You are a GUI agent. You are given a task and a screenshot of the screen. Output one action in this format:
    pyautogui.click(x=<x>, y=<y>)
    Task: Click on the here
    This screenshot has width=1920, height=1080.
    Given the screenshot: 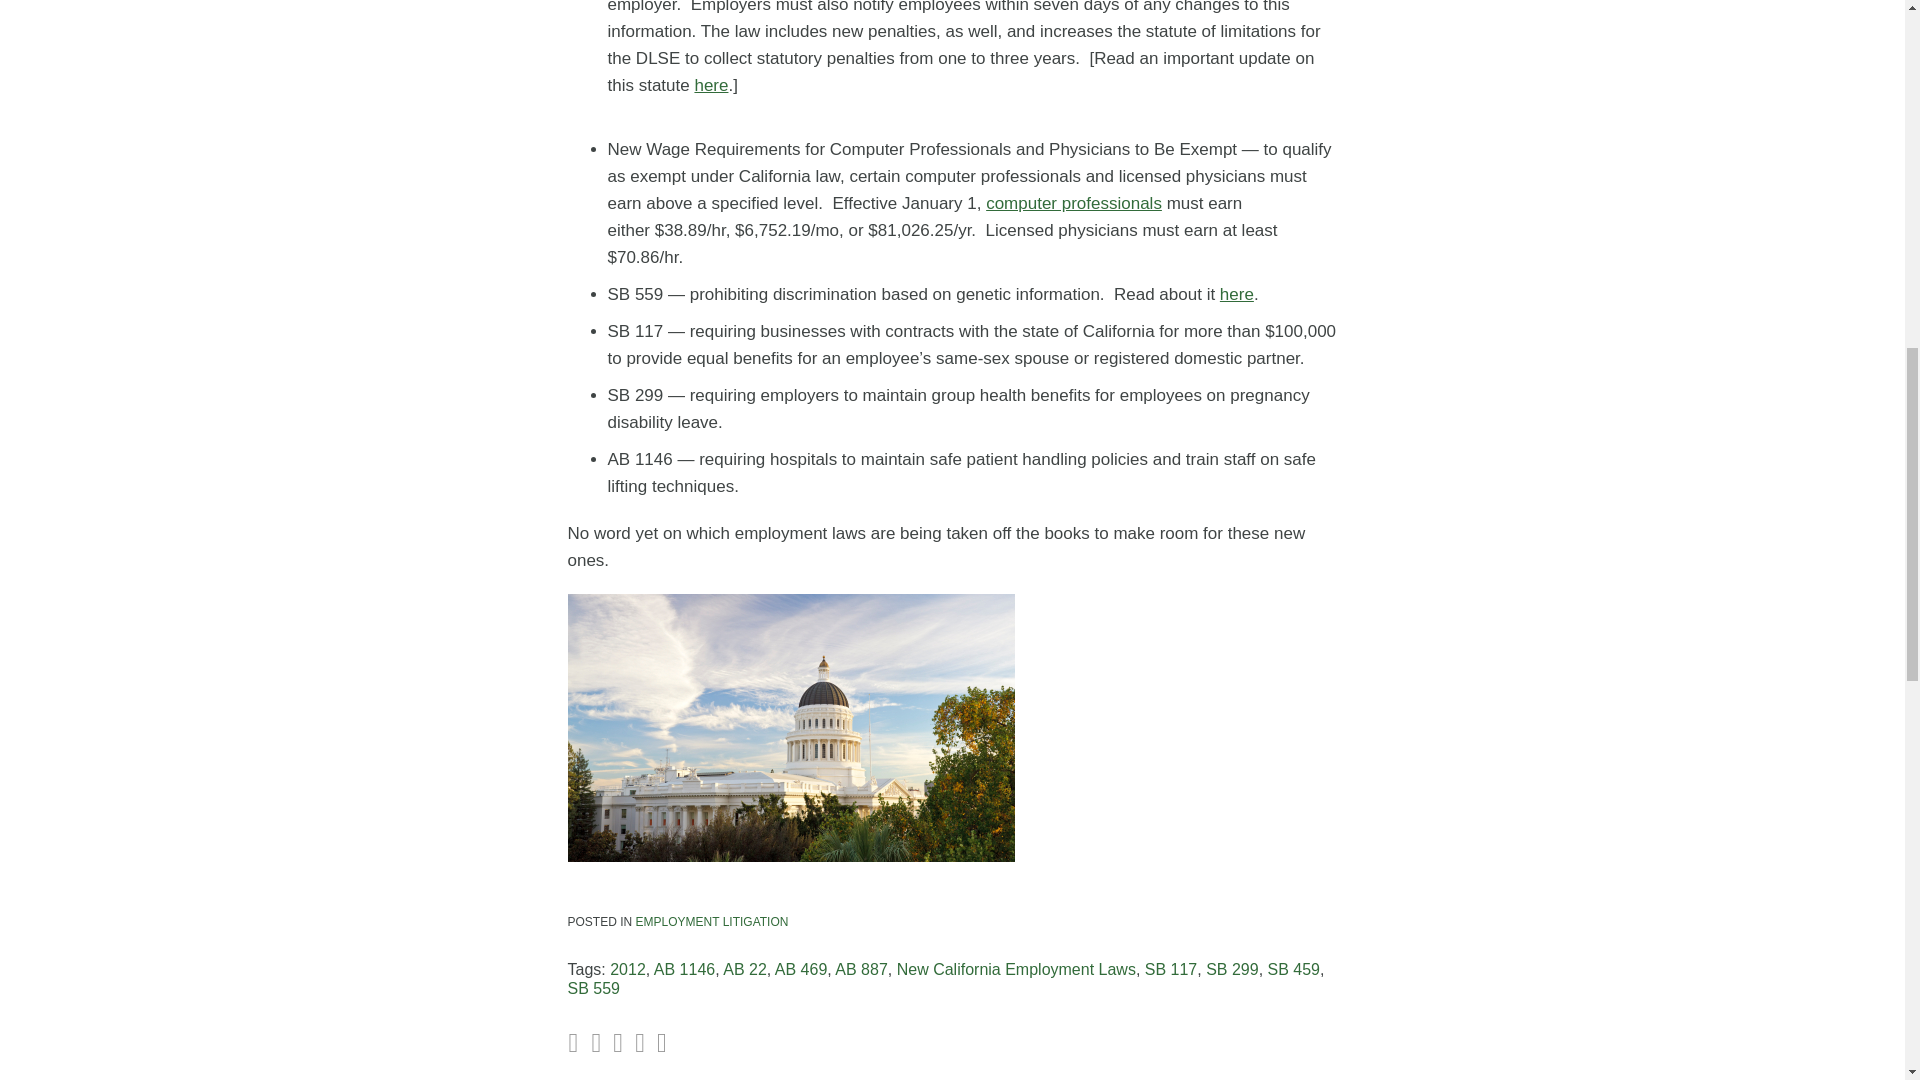 What is the action you would take?
    pyautogui.click(x=1236, y=294)
    